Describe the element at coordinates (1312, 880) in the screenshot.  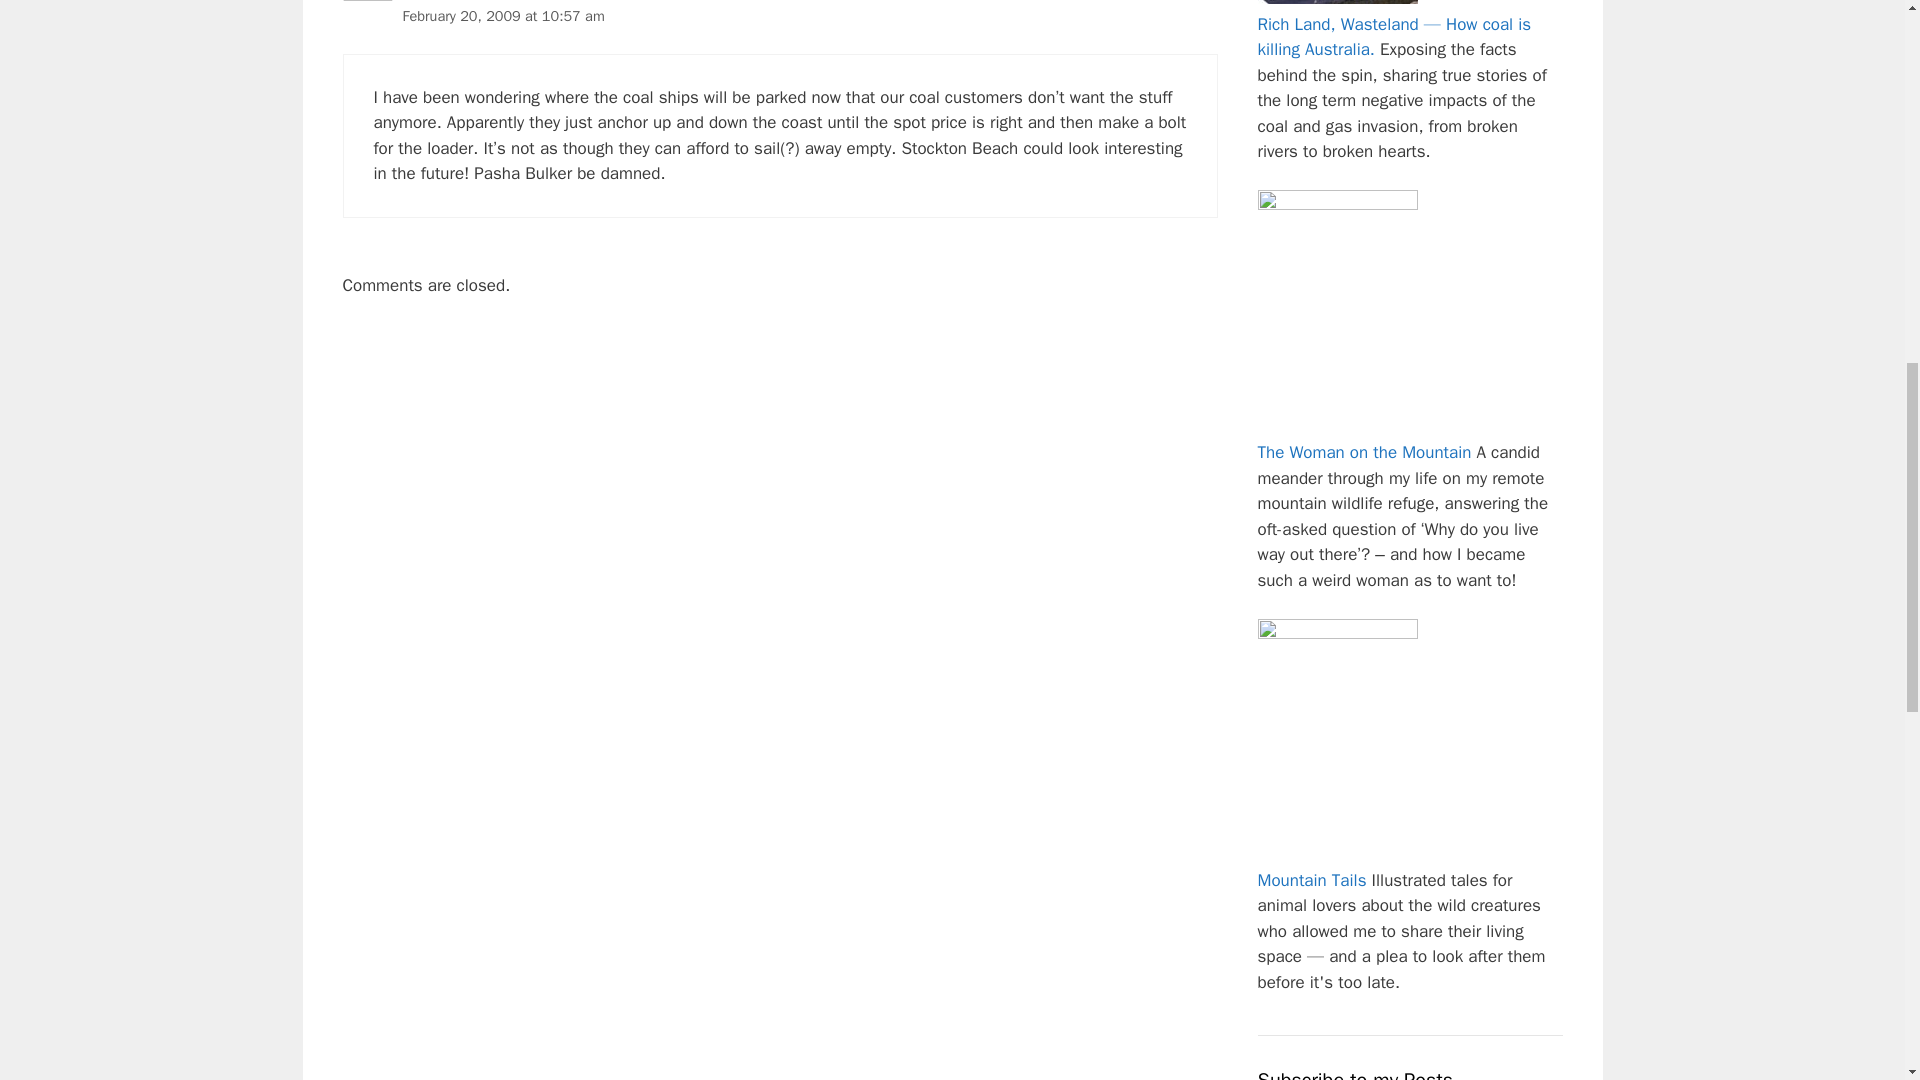
I see `Mountain Tails` at that location.